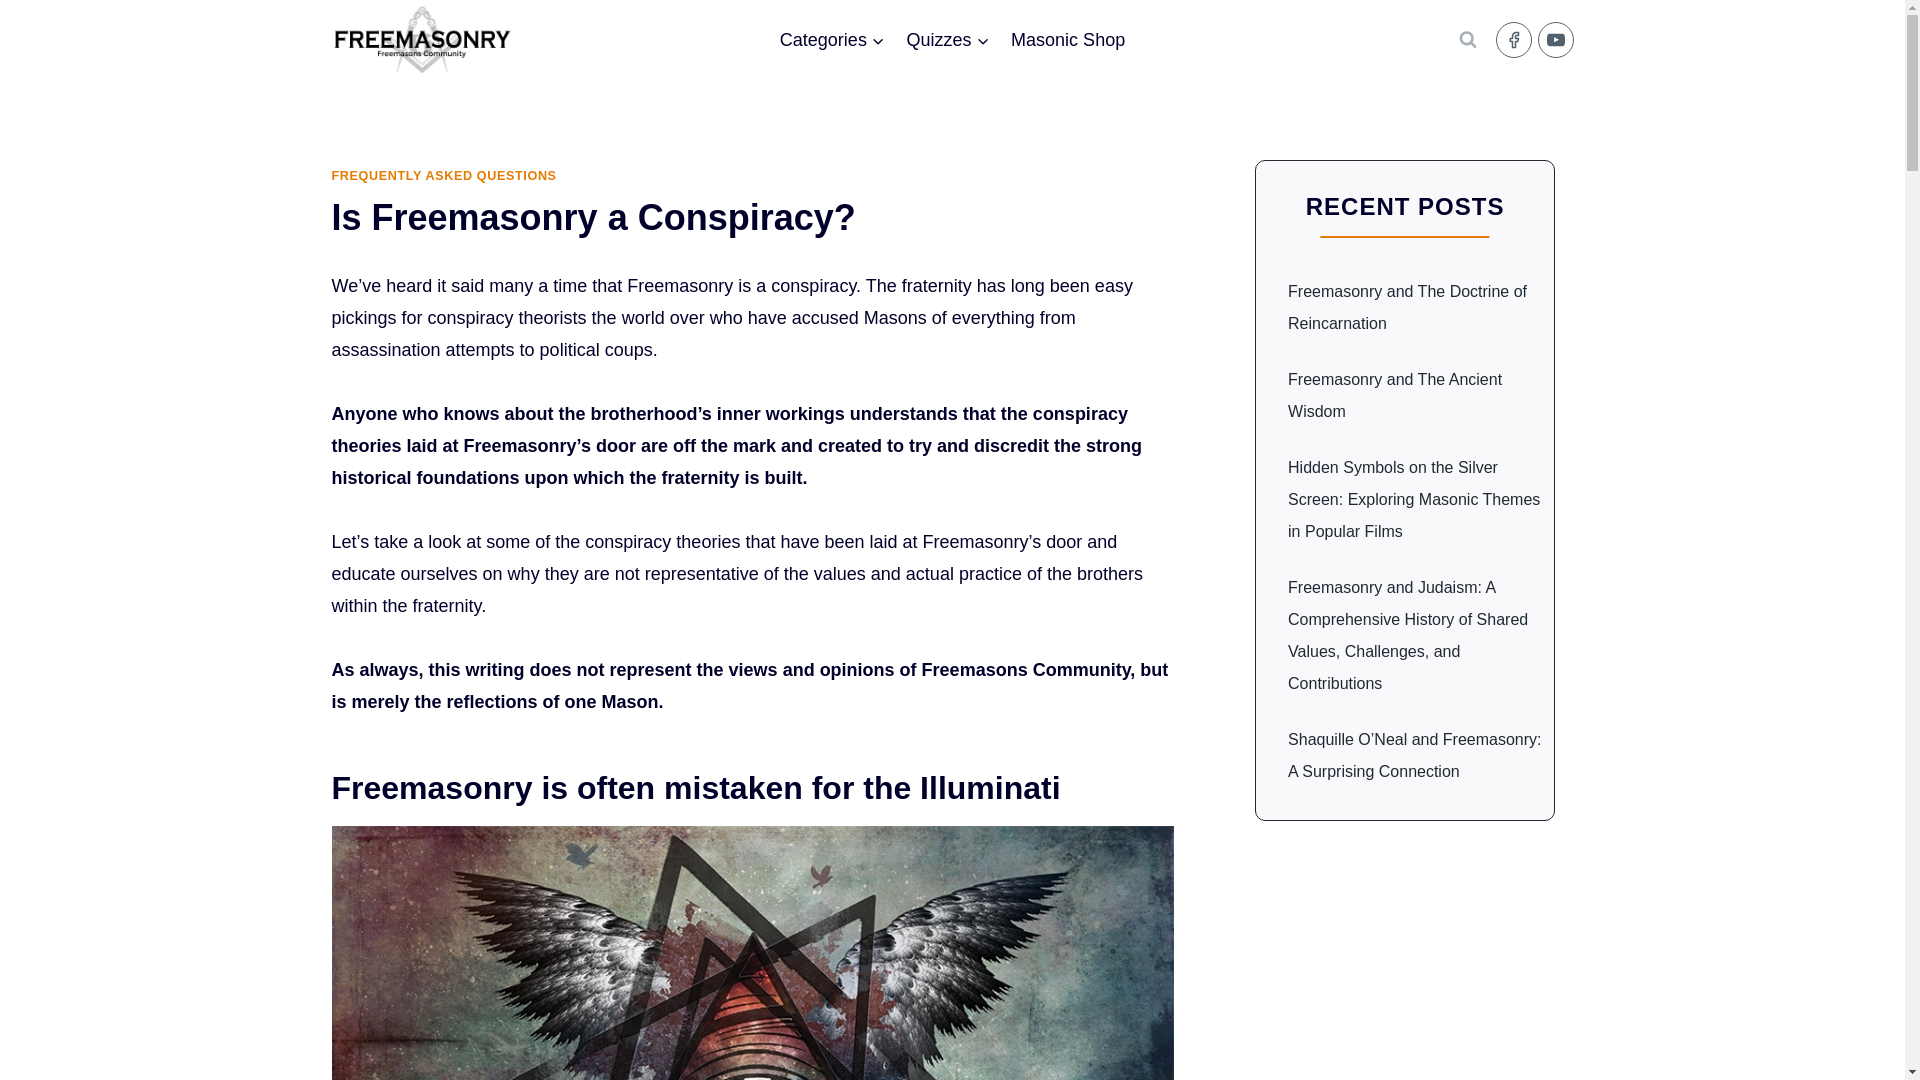 The height and width of the screenshot is (1080, 1920). What do you see at coordinates (1068, 39) in the screenshot?
I see `Masonic Shop` at bounding box center [1068, 39].